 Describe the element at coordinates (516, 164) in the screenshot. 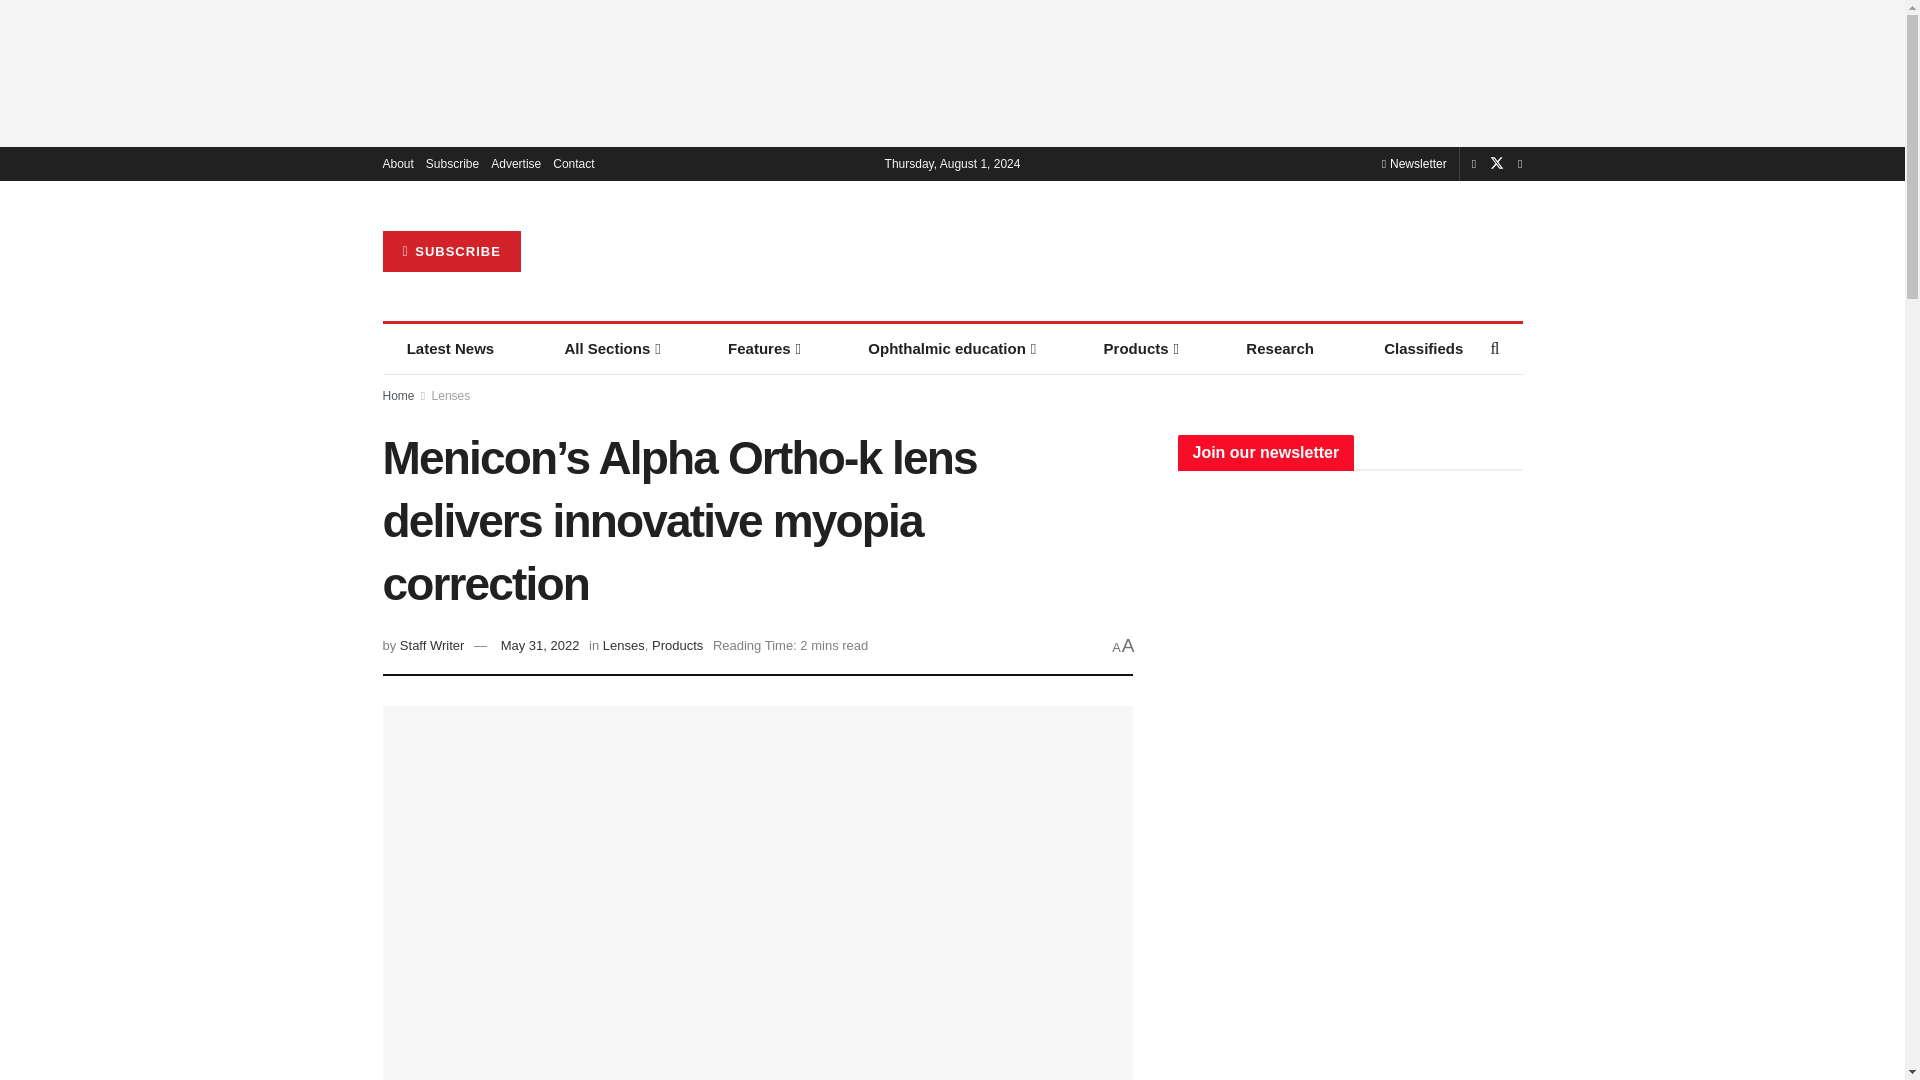

I see `Advertise` at that location.